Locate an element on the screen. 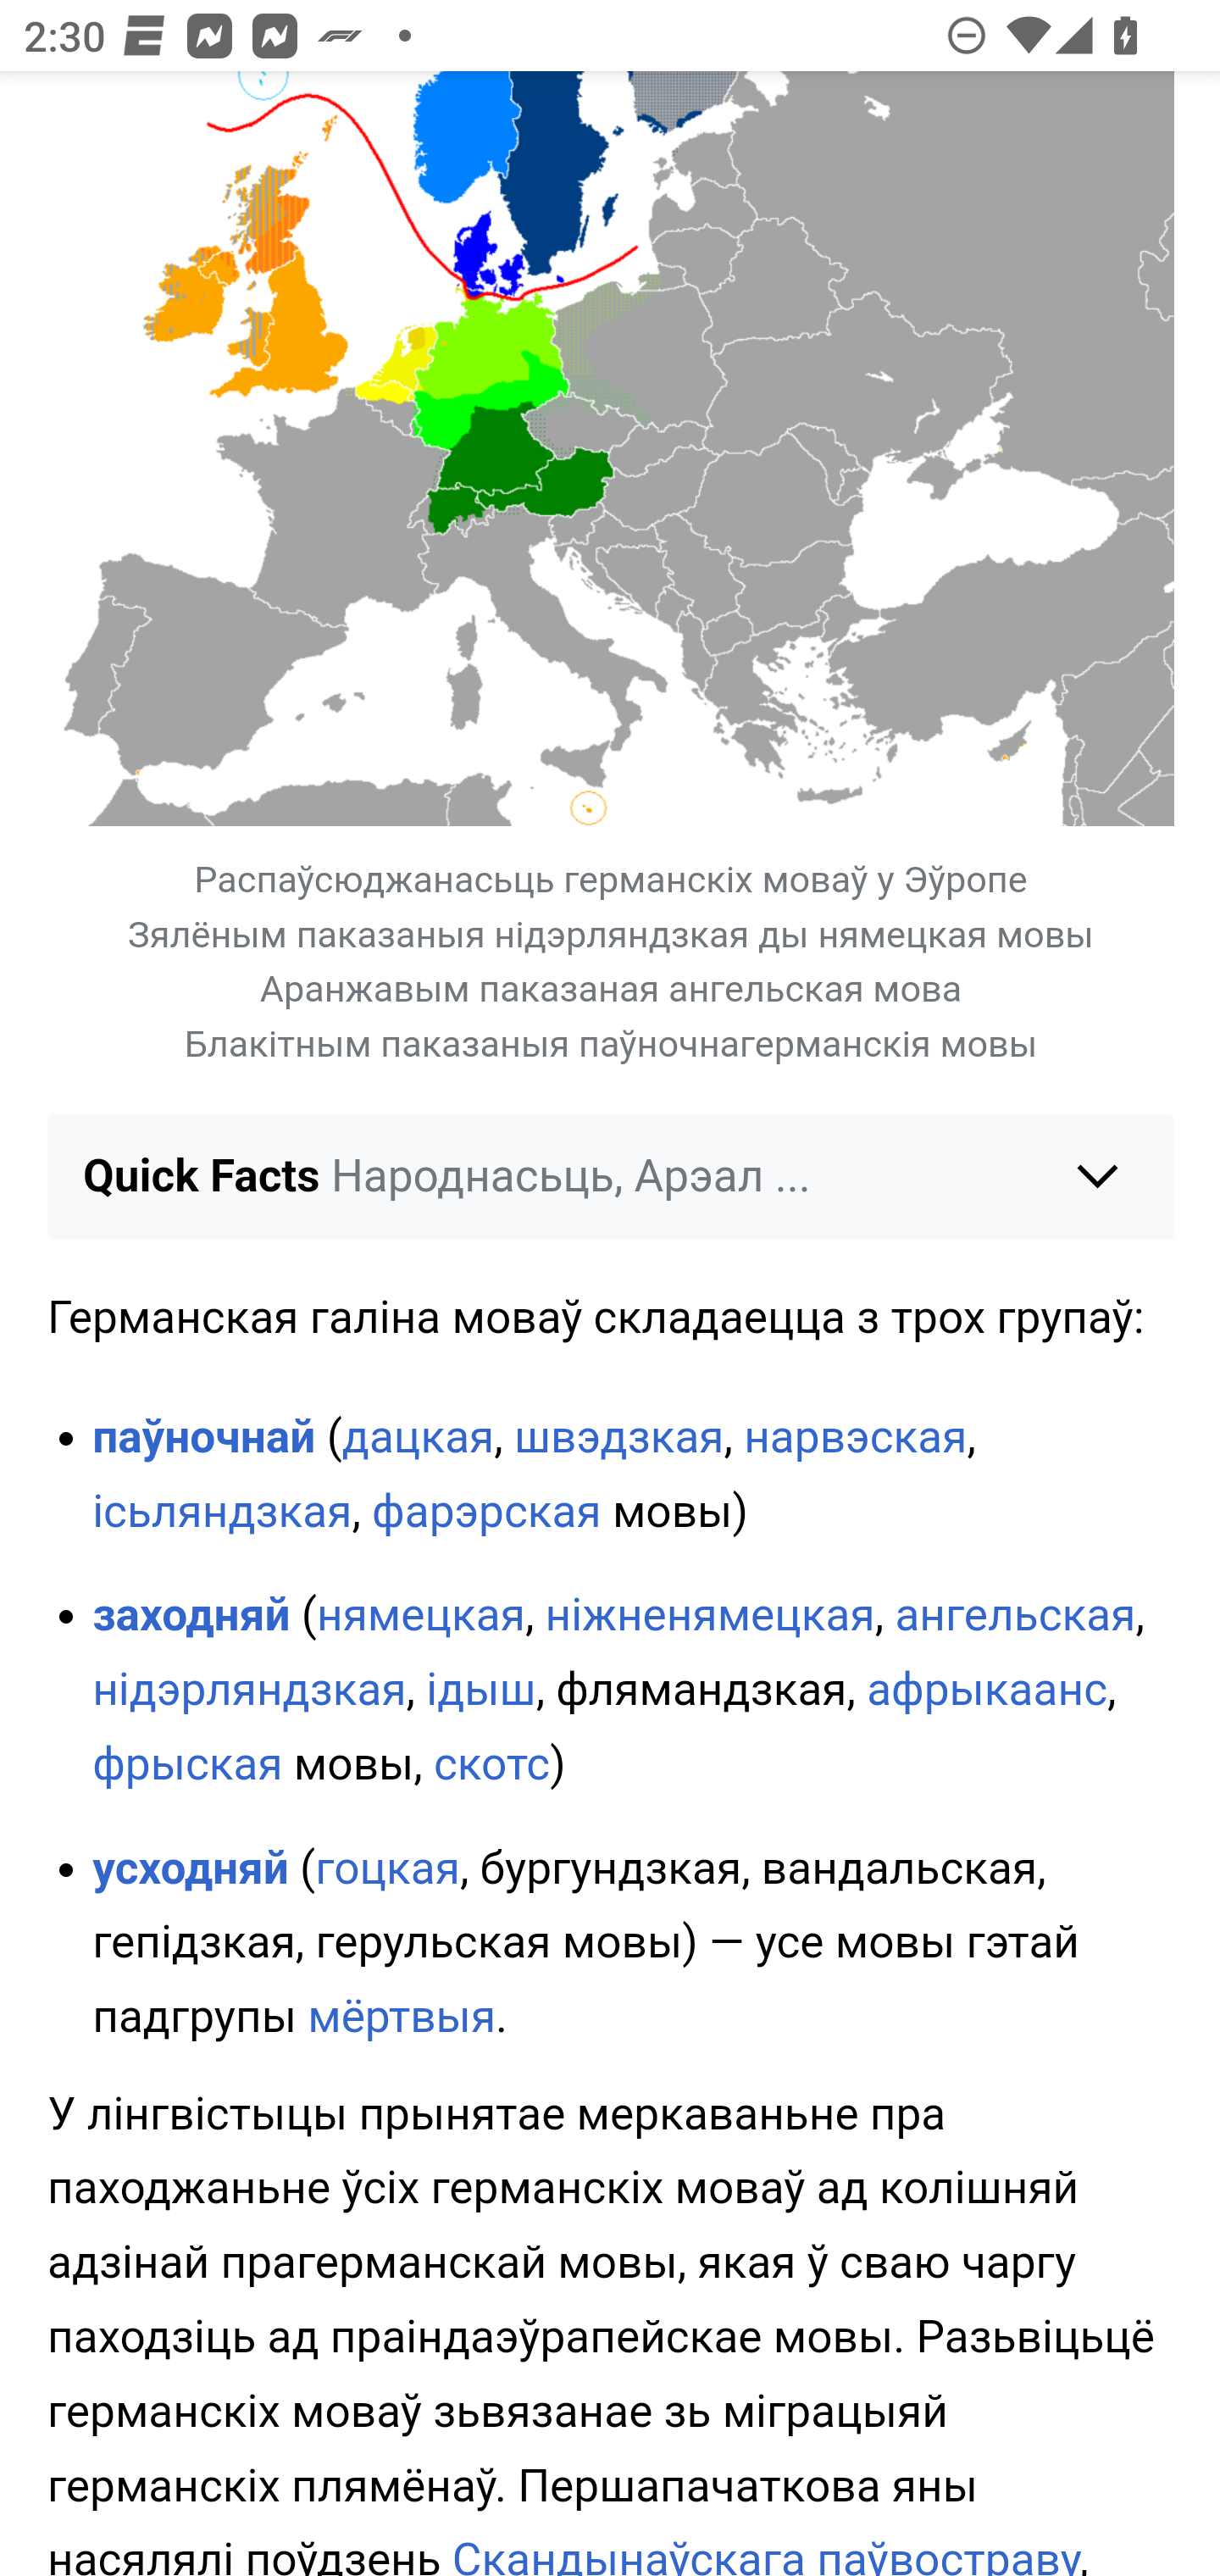  афрыкаанс is located at coordinates (987, 1691).